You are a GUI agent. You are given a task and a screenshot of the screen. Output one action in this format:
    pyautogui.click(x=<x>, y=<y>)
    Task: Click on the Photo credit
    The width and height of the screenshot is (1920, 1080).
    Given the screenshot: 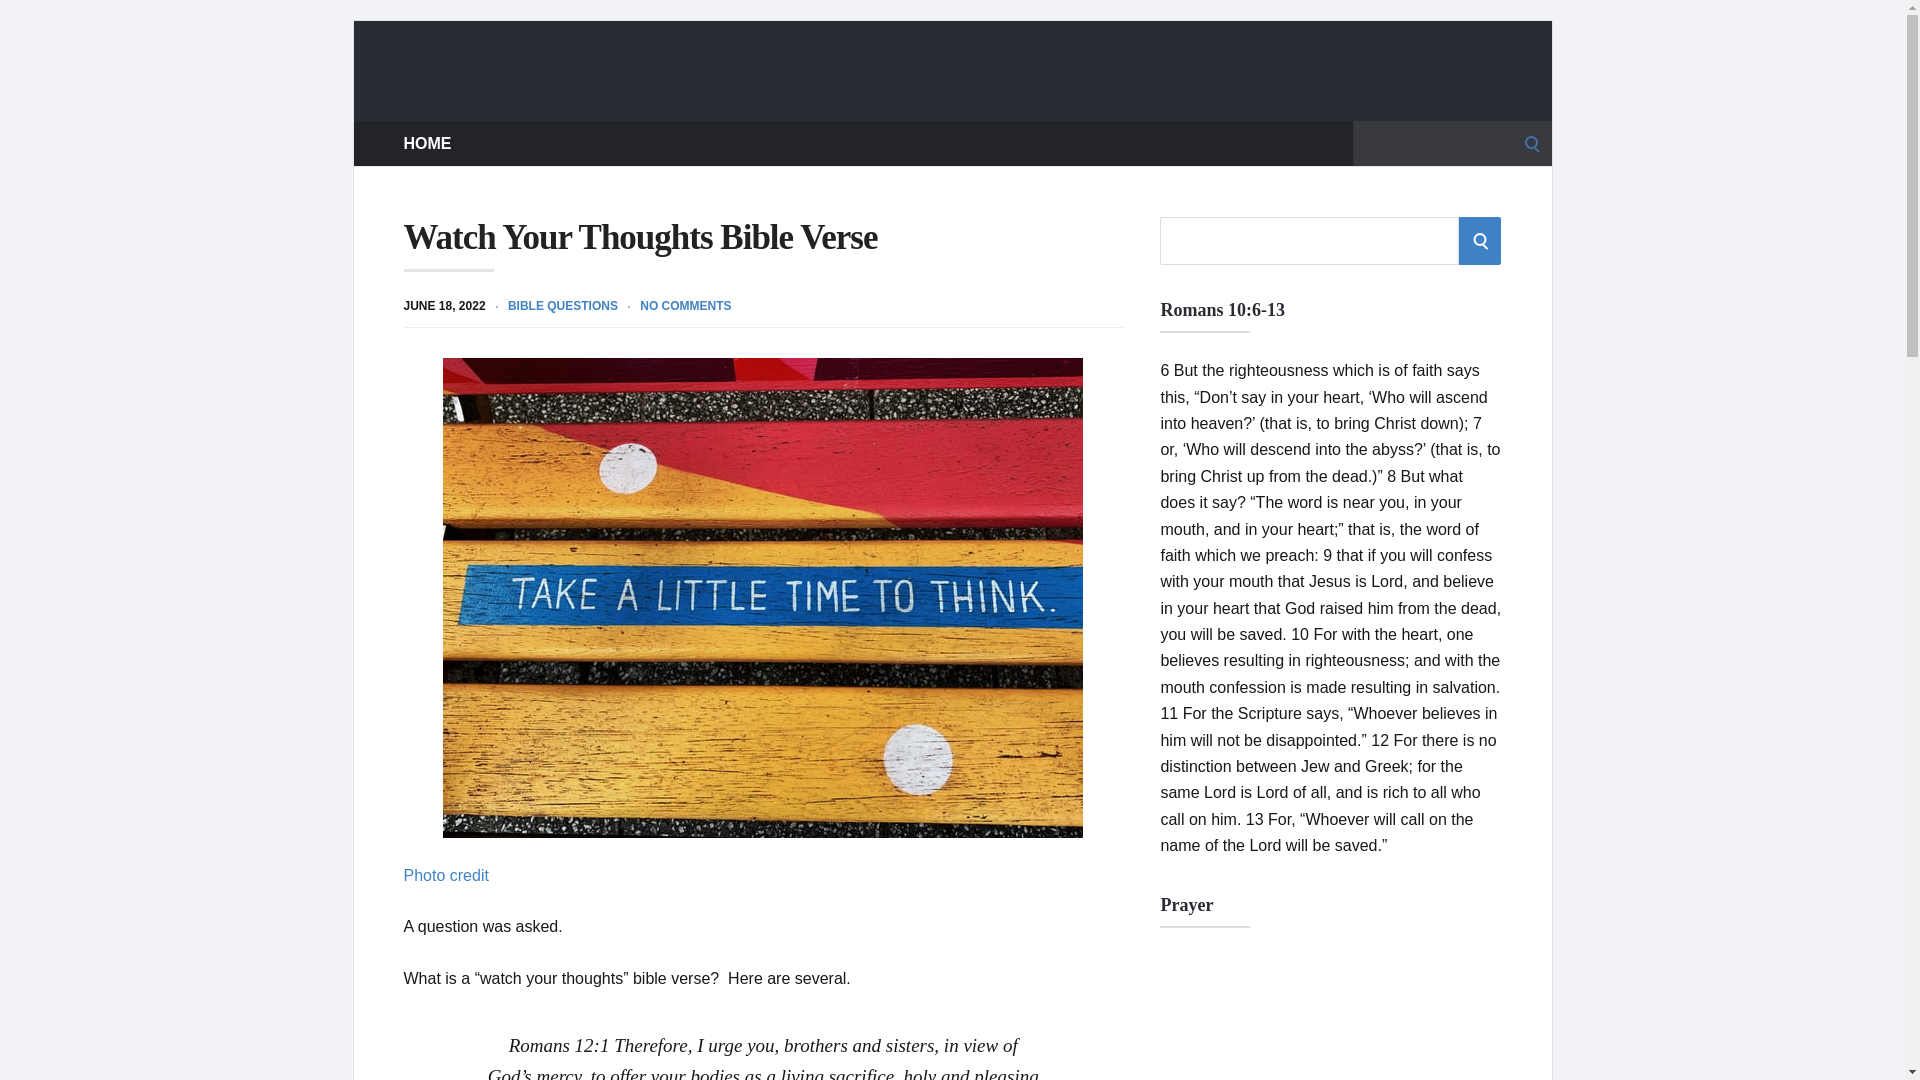 What is the action you would take?
    pyautogui.click(x=446, y=876)
    